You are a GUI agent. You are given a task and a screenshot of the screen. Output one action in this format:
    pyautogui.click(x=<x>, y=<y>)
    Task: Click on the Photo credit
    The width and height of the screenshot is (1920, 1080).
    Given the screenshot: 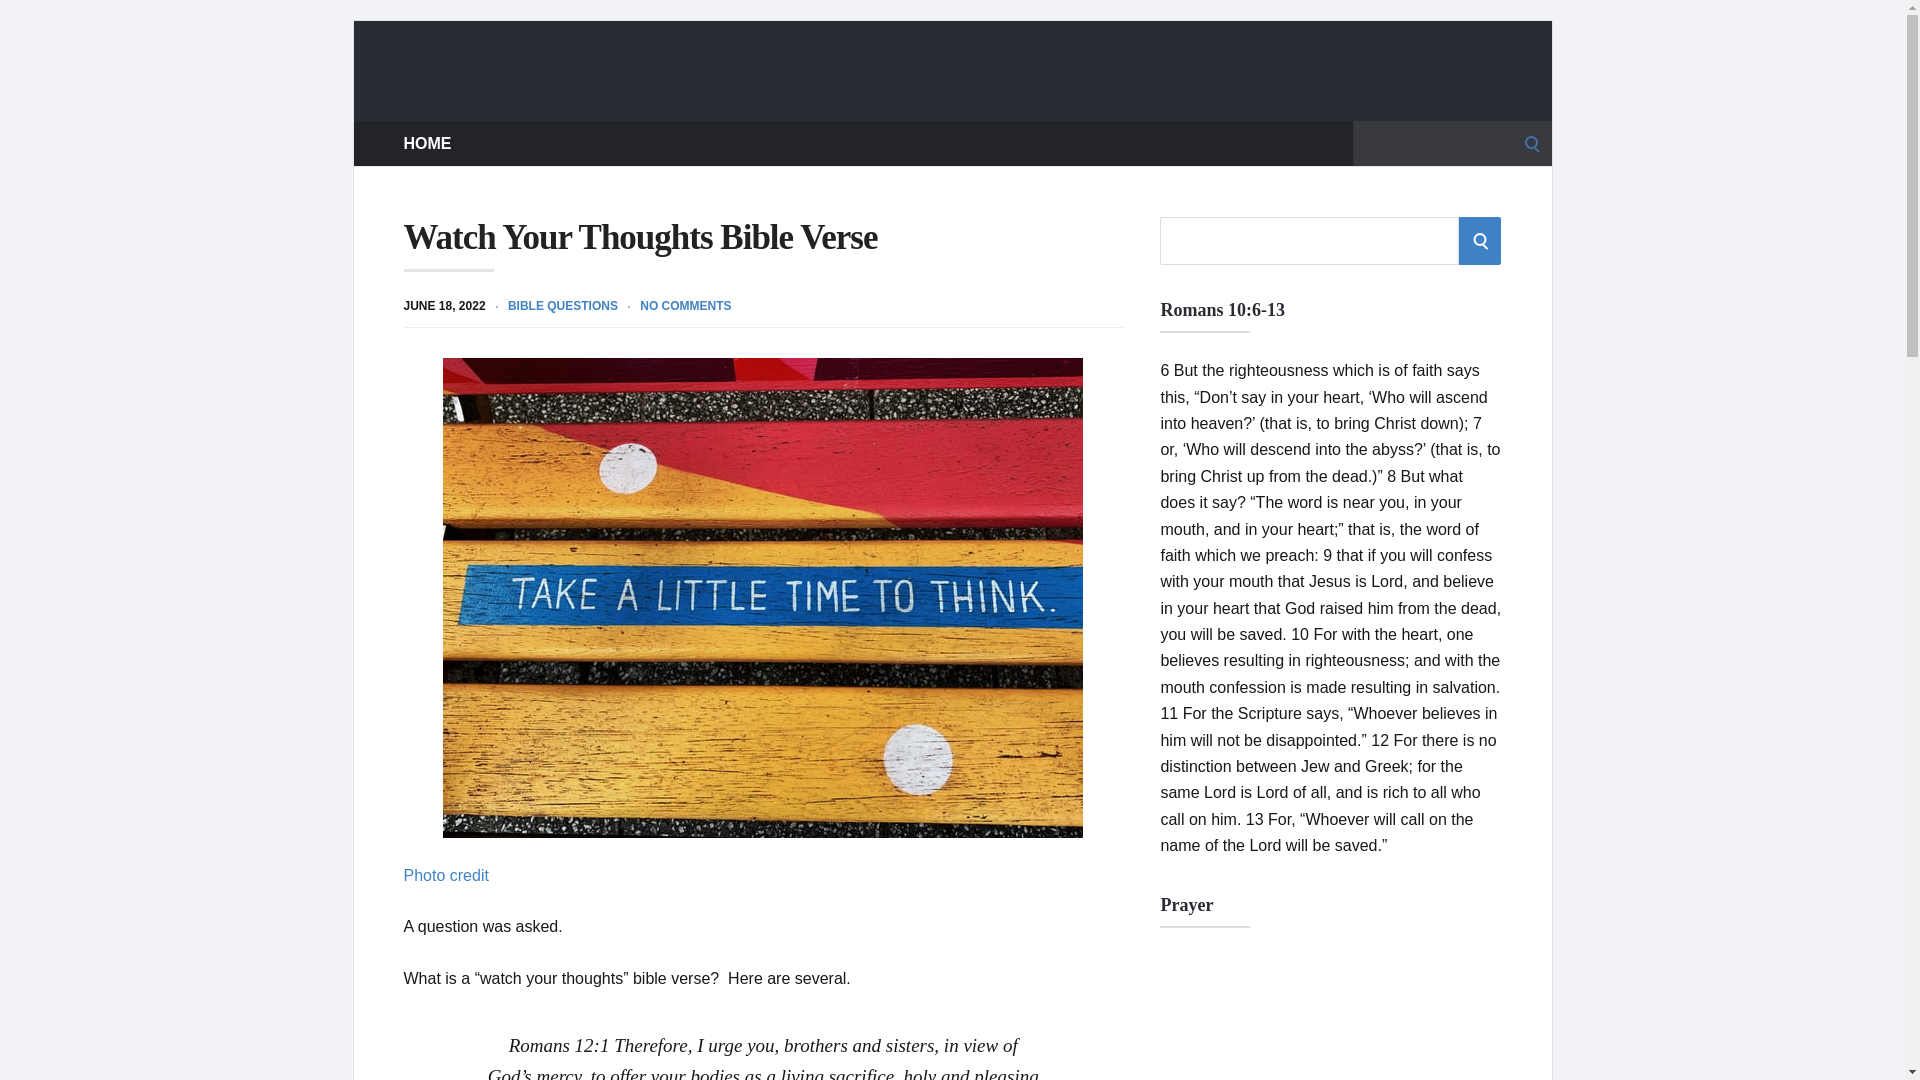 What is the action you would take?
    pyautogui.click(x=446, y=876)
    